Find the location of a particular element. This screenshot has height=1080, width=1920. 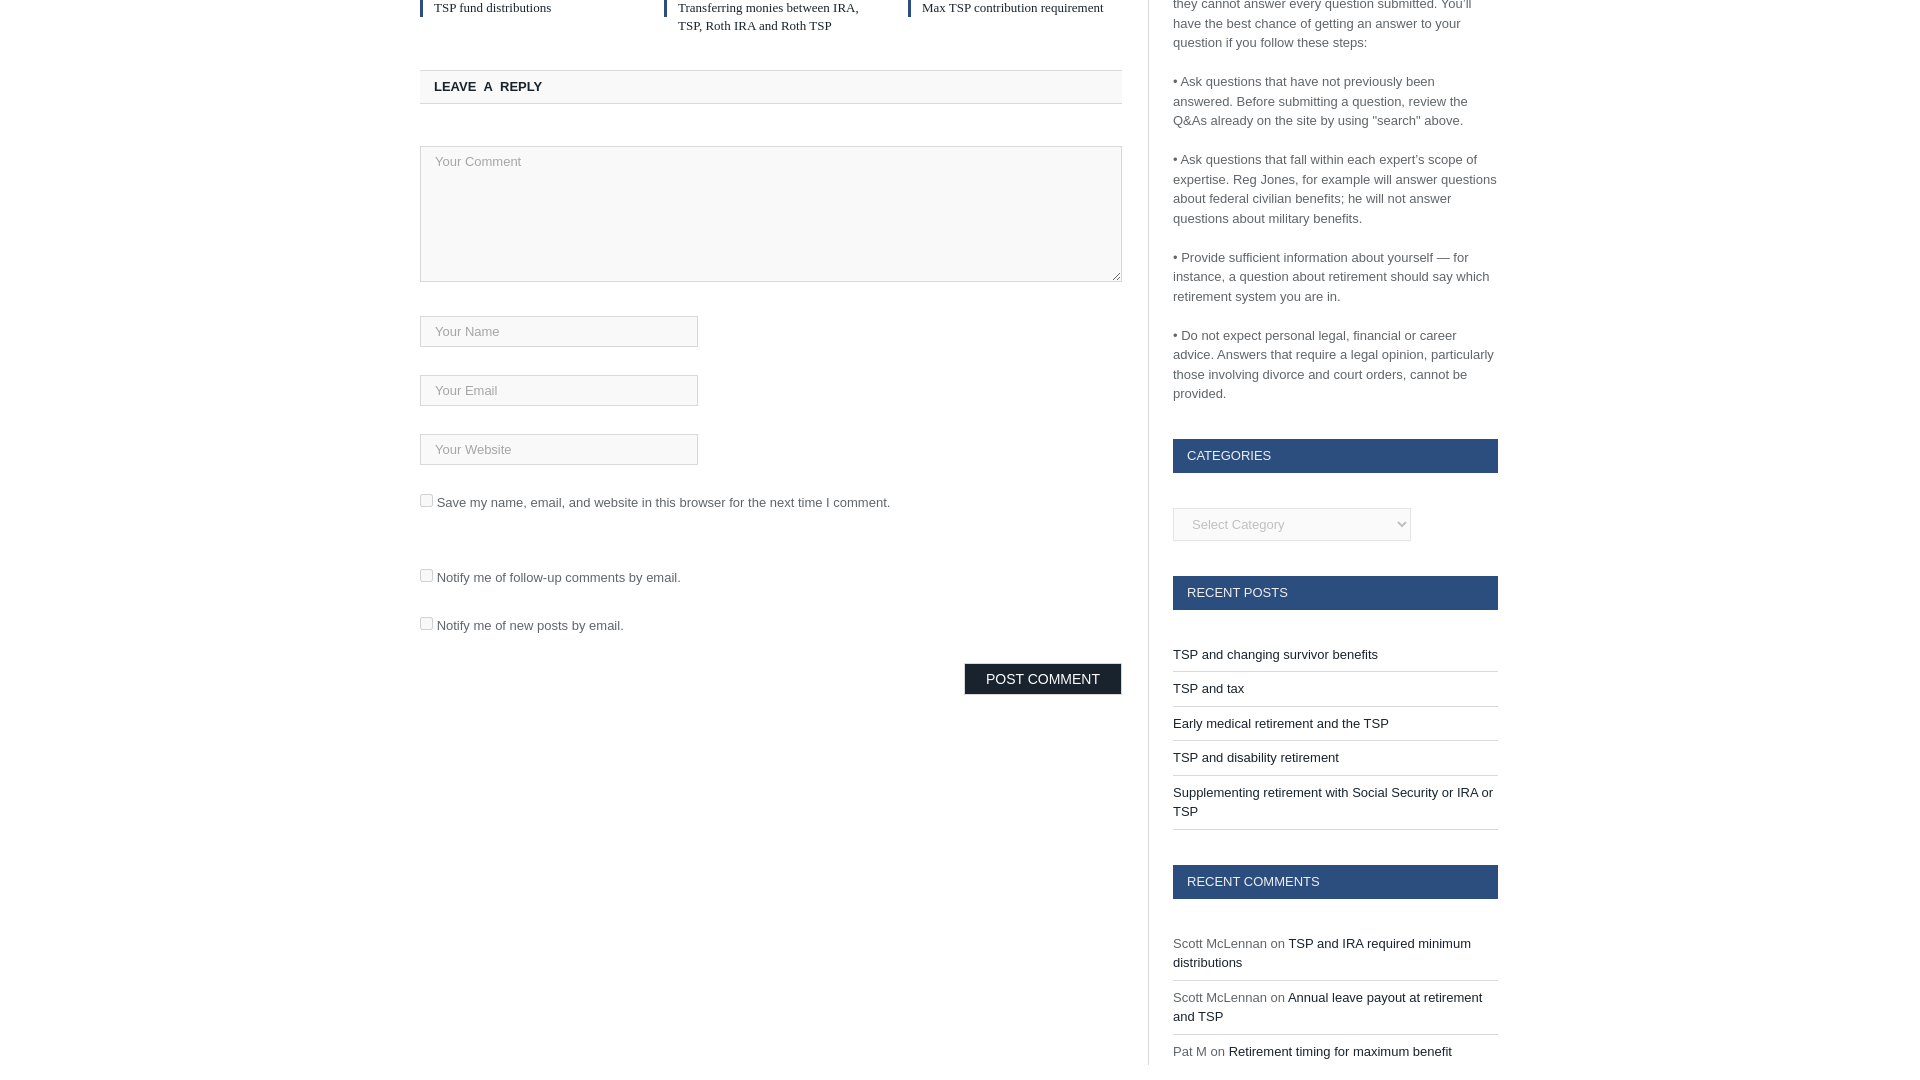

subscribe is located at coordinates (426, 576).